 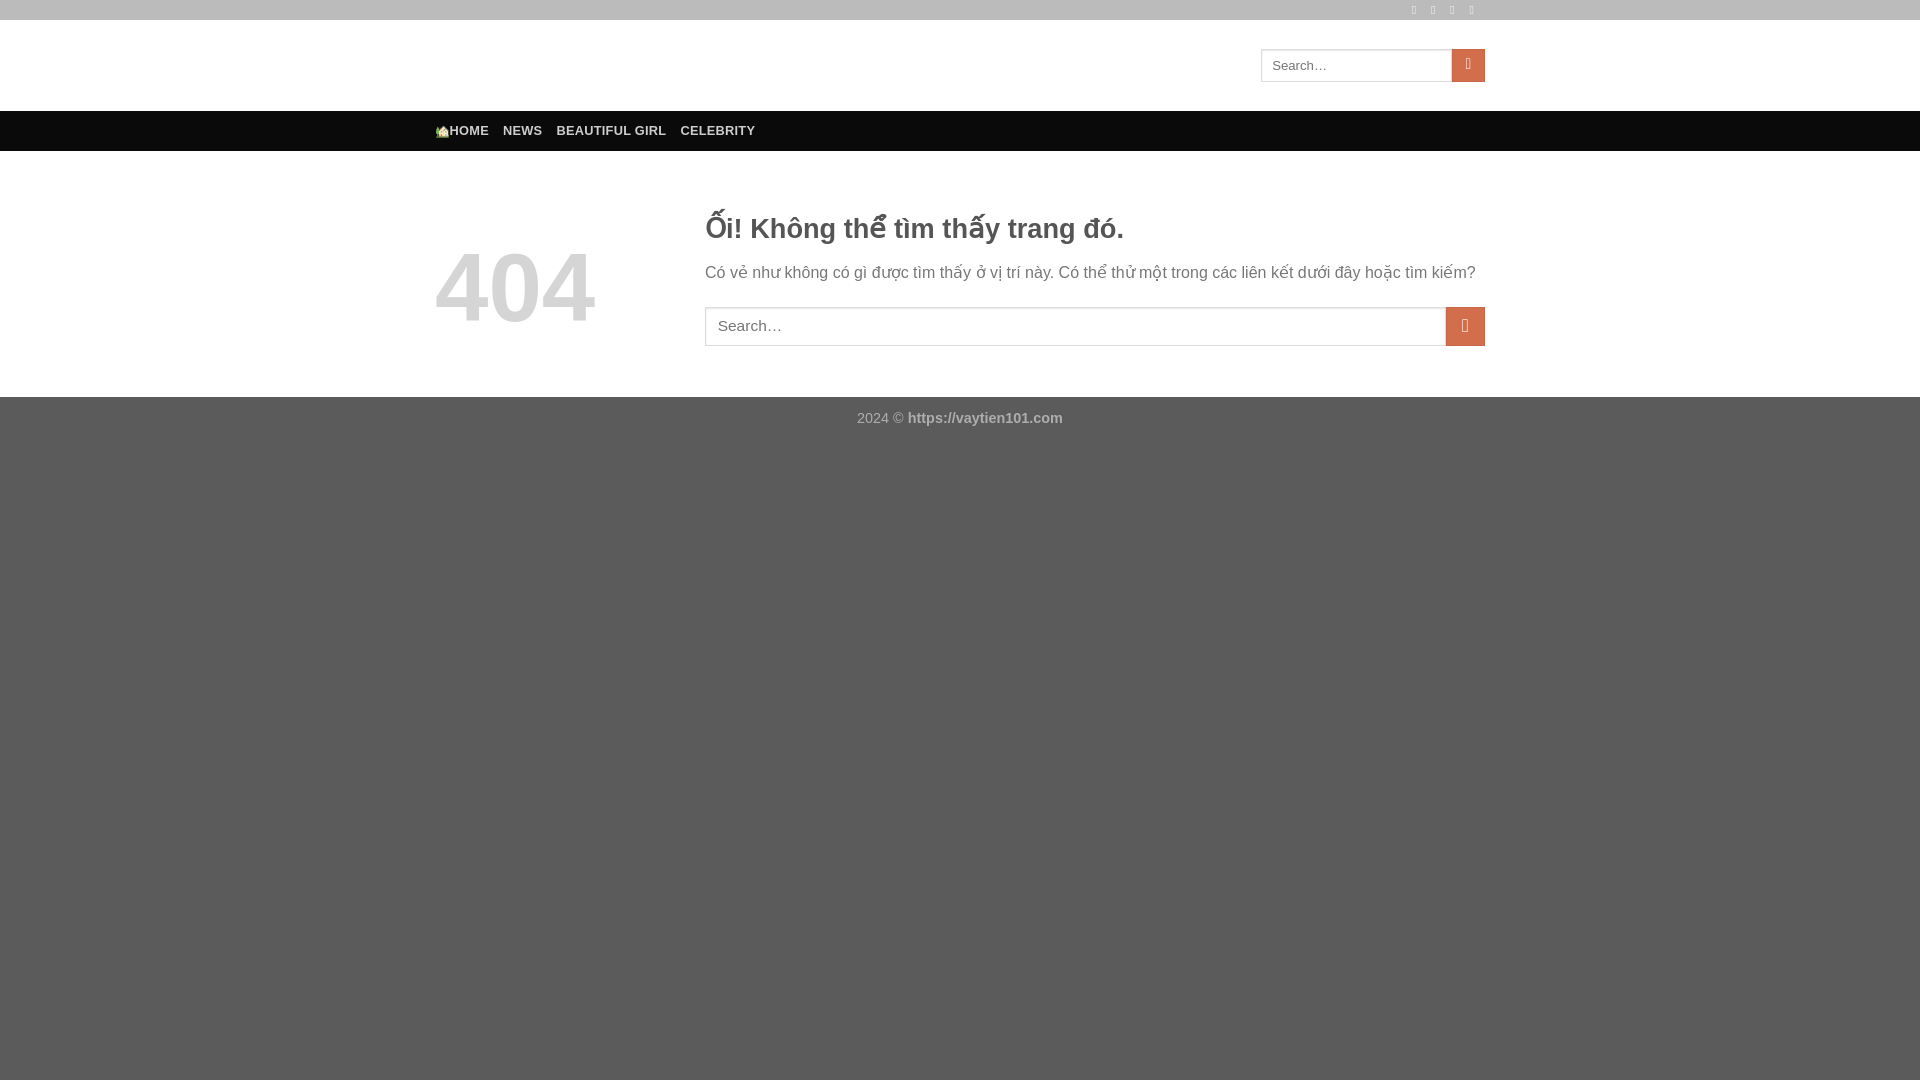 I want to click on HOME, so click(x=462, y=131).